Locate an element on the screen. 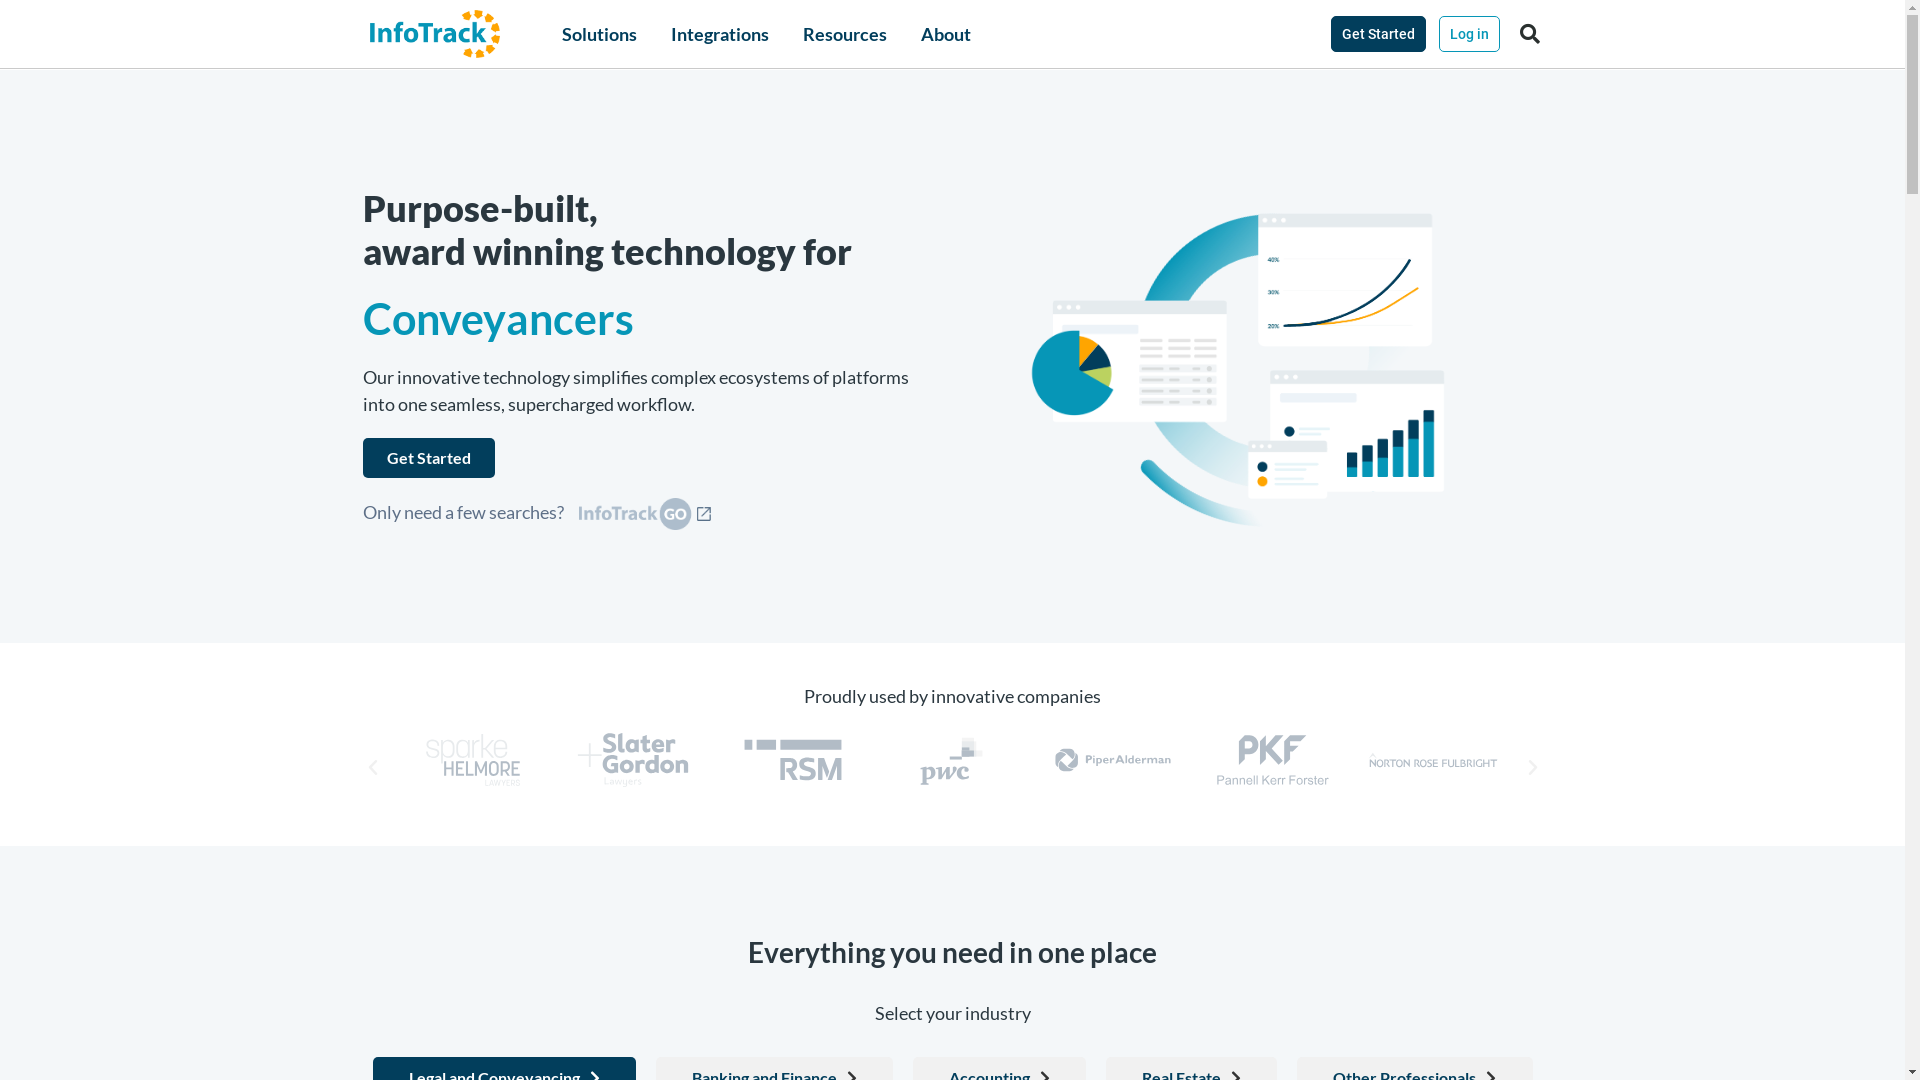 The width and height of the screenshot is (1920, 1080). Integrations is located at coordinates (720, 34).